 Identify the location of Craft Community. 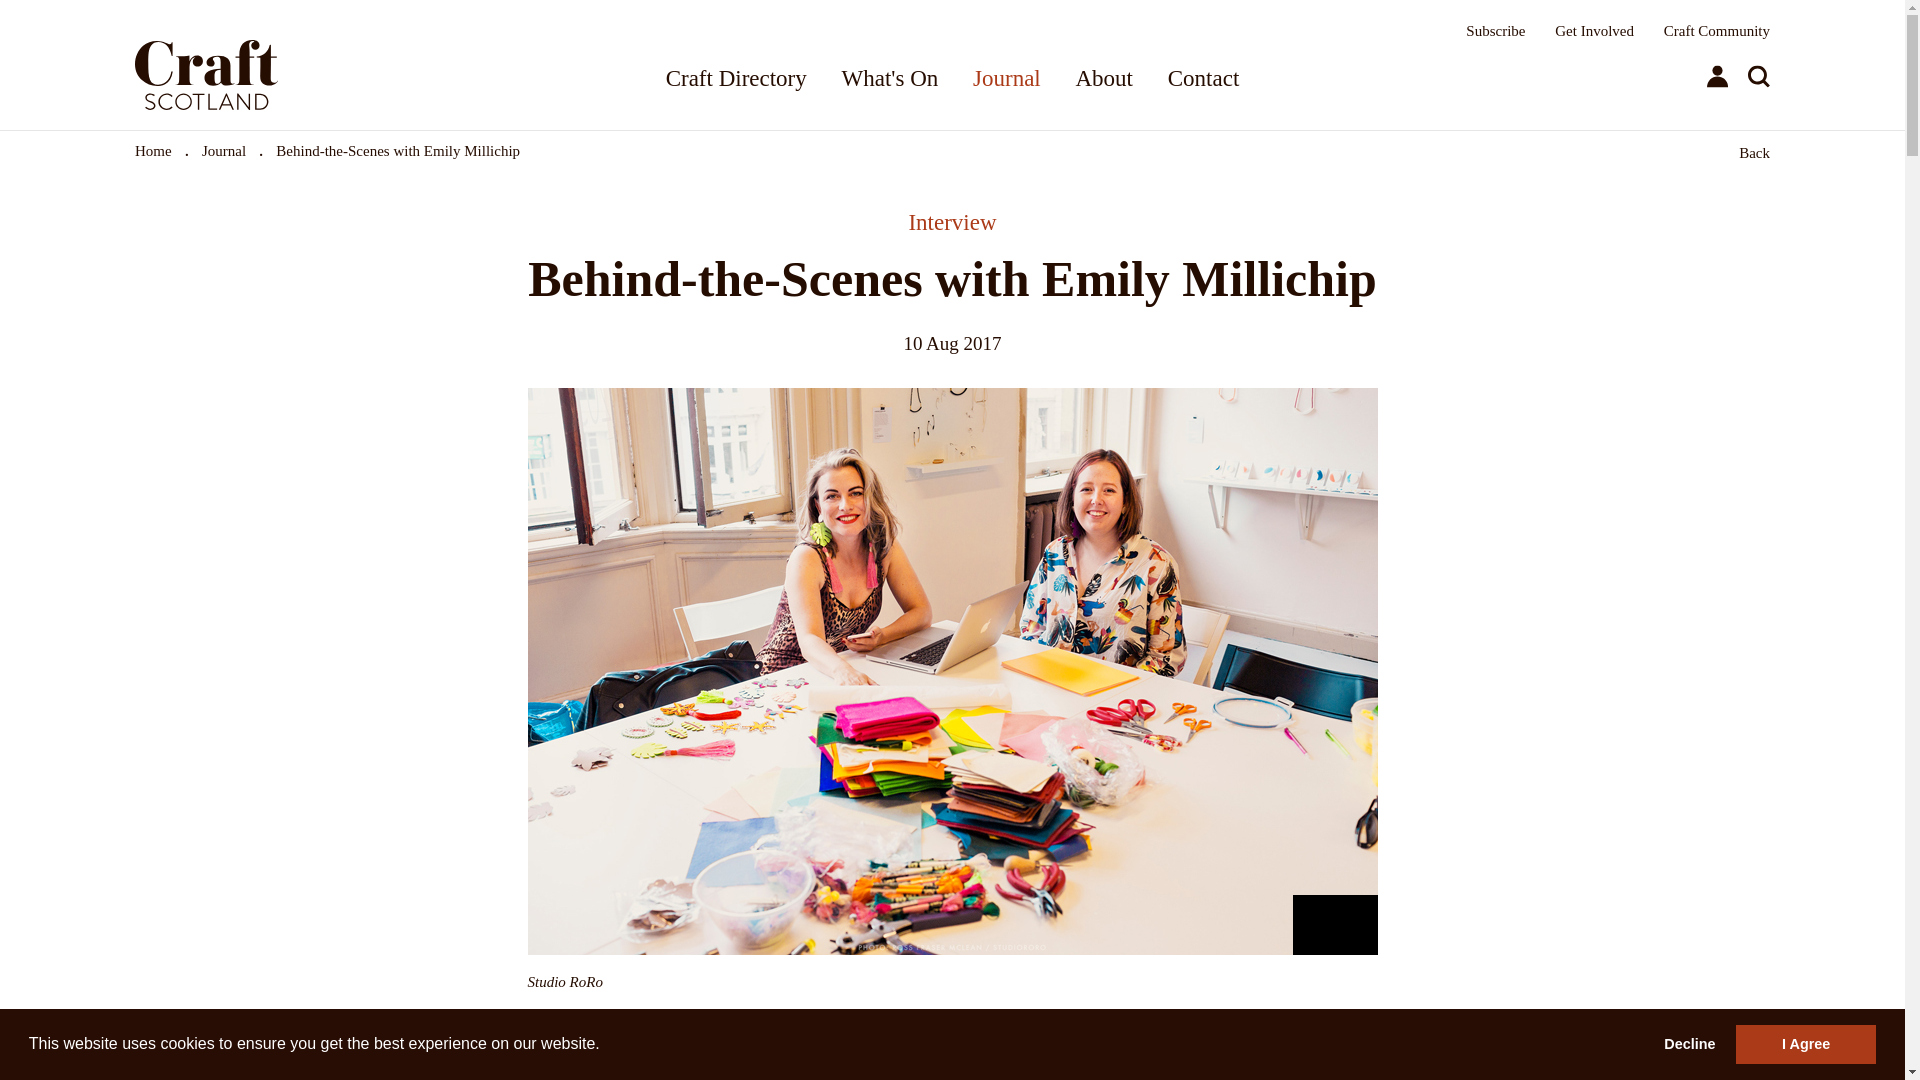
(1717, 30).